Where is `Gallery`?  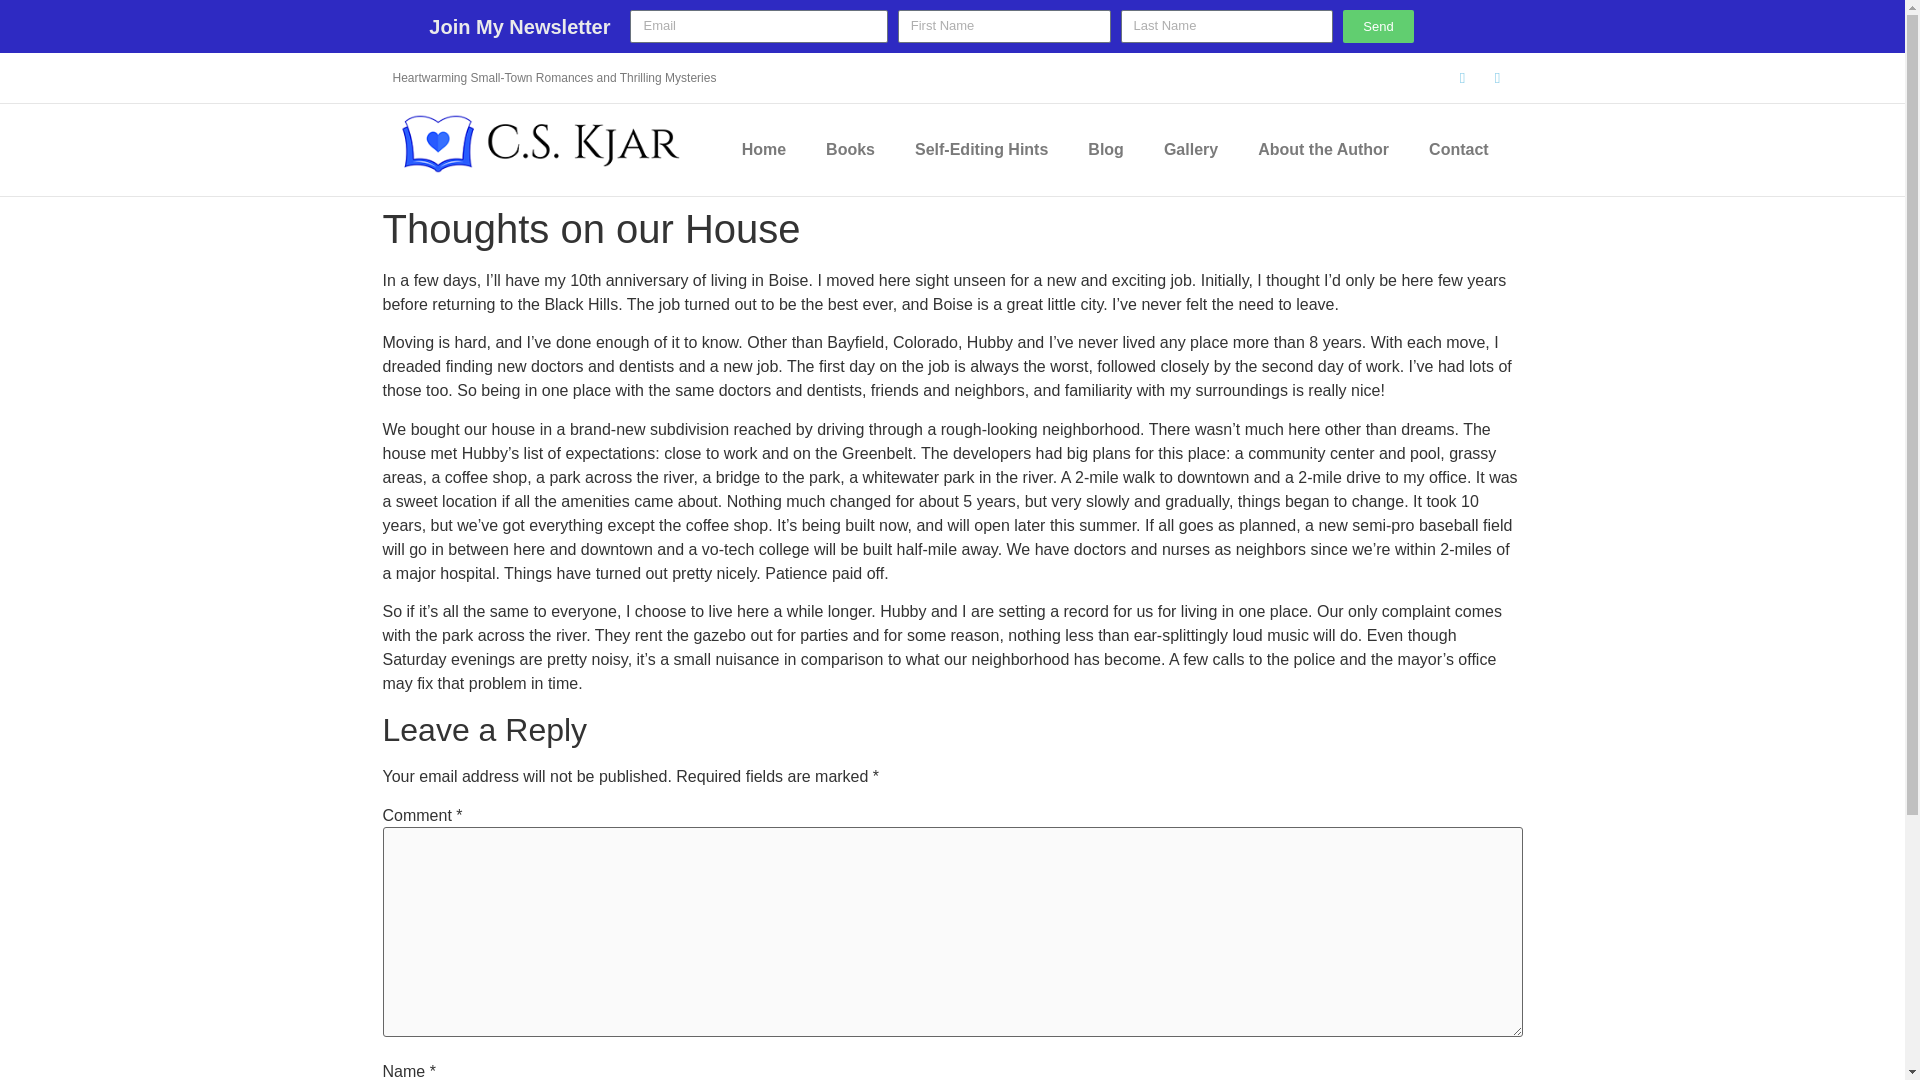 Gallery is located at coordinates (1191, 150).